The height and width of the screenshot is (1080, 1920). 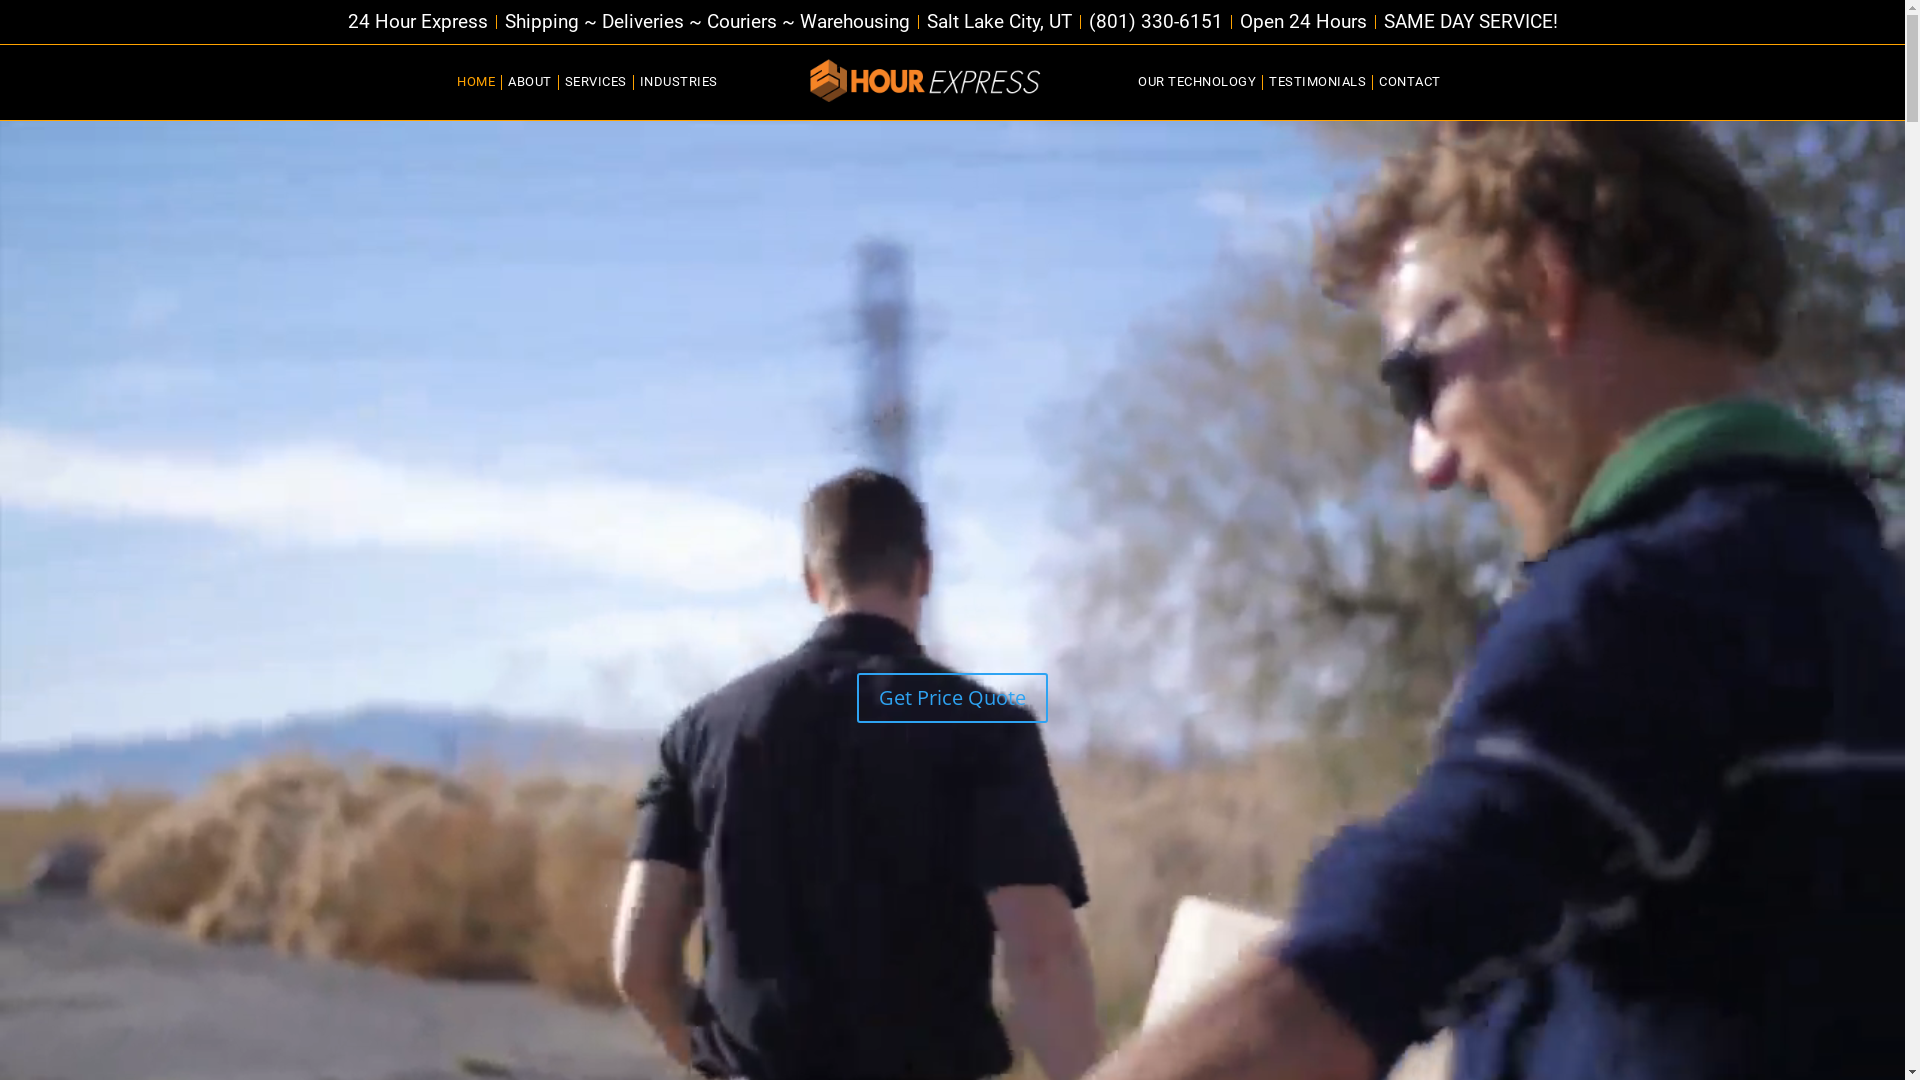 What do you see at coordinates (1318, 82) in the screenshot?
I see `TESTIMONIALS` at bounding box center [1318, 82].